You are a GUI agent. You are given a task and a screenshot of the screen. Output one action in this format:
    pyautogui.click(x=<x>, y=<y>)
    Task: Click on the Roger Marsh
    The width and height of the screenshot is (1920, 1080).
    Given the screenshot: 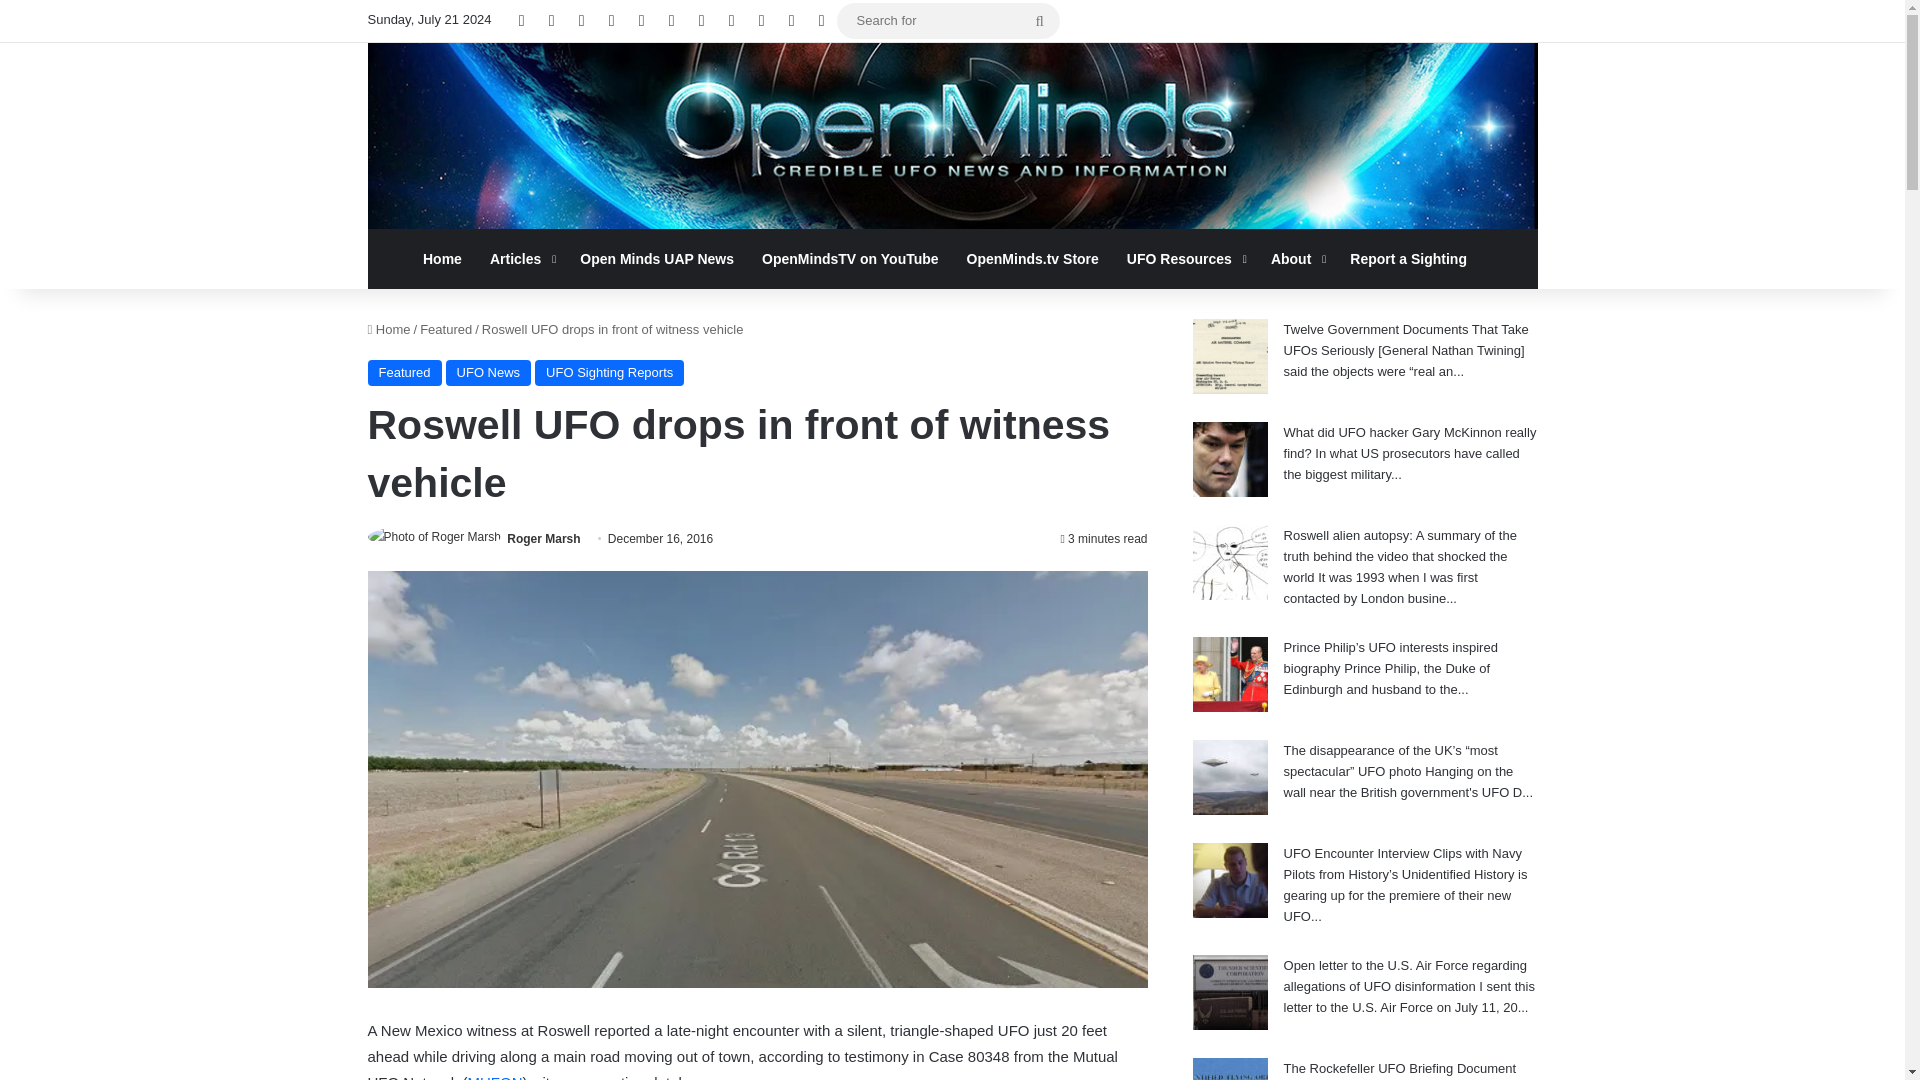 What is the action you would take?
    pyautogui.click(x=542, y=539)
    